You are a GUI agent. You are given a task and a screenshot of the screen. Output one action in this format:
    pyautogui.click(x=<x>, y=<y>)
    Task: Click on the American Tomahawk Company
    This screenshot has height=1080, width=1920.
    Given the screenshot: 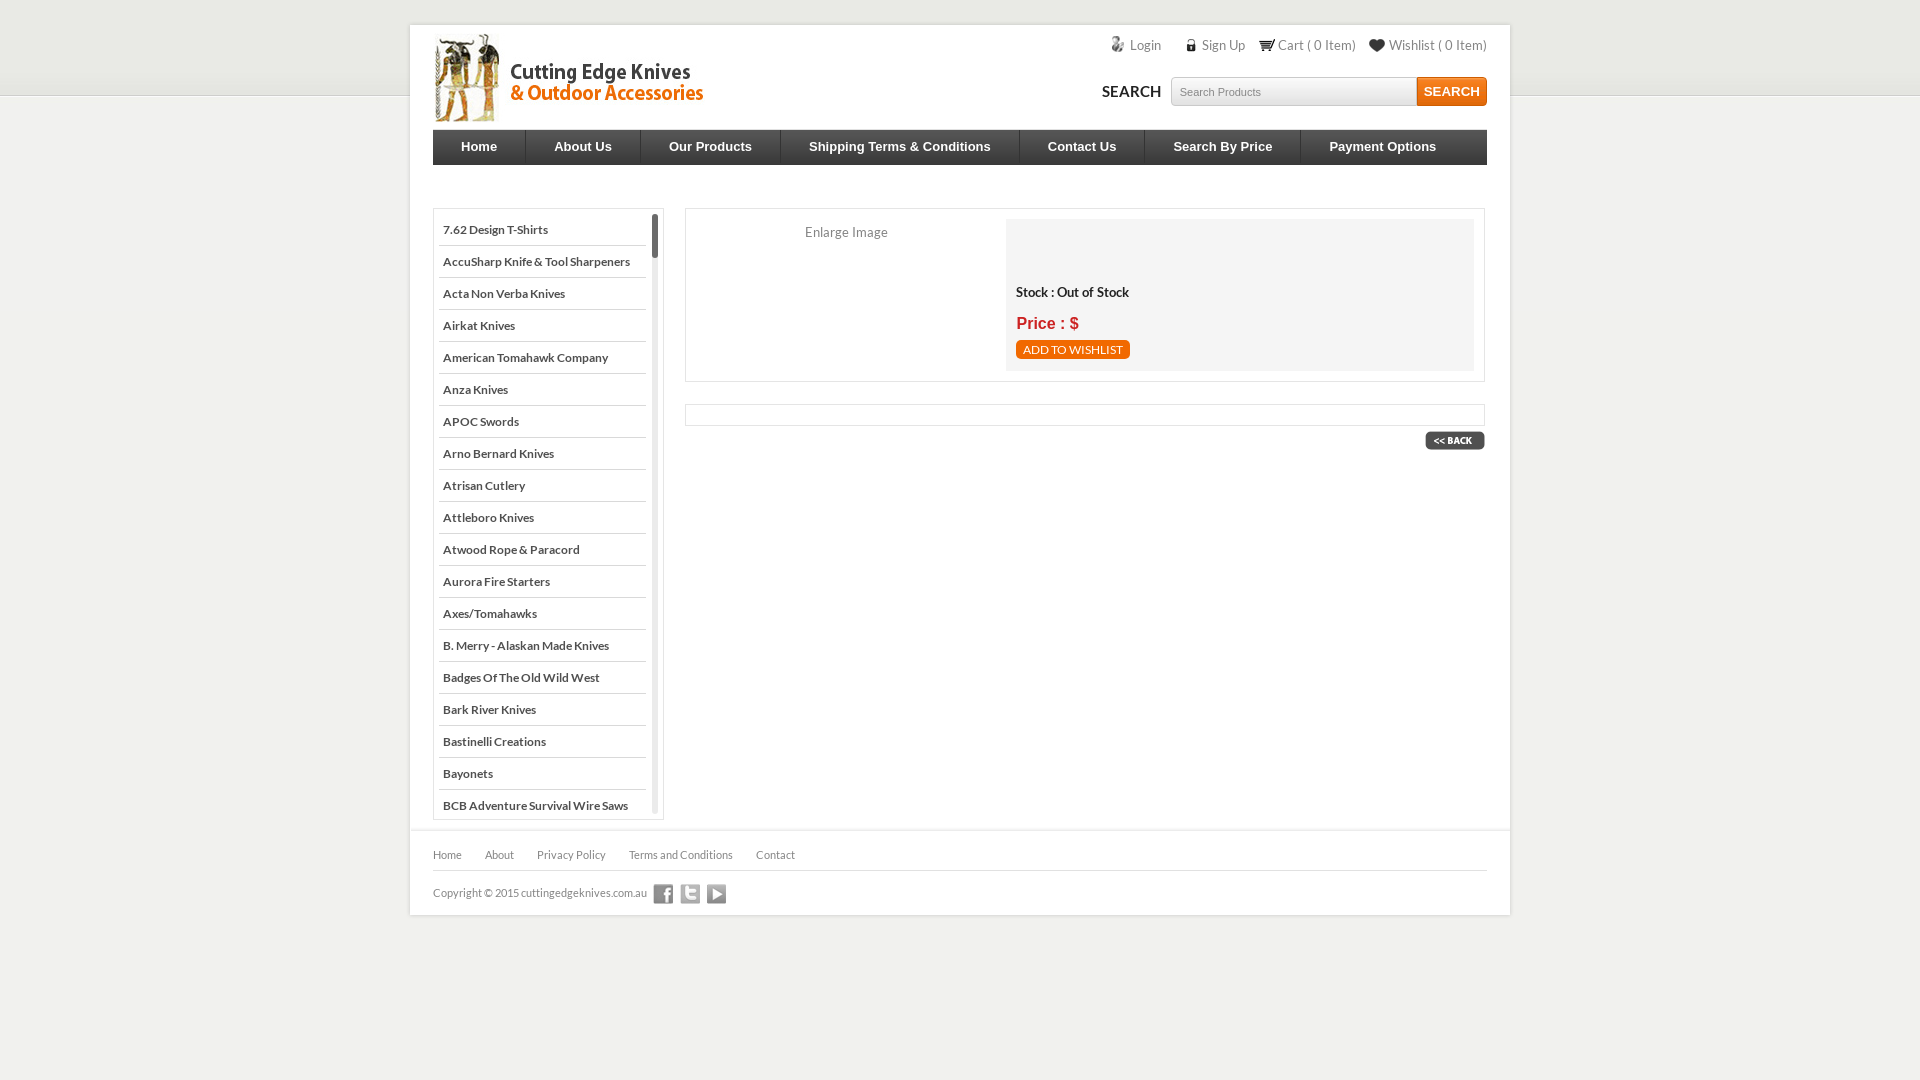 What is the action you would take?
    pyautogui.click(x=542, y=358)
    